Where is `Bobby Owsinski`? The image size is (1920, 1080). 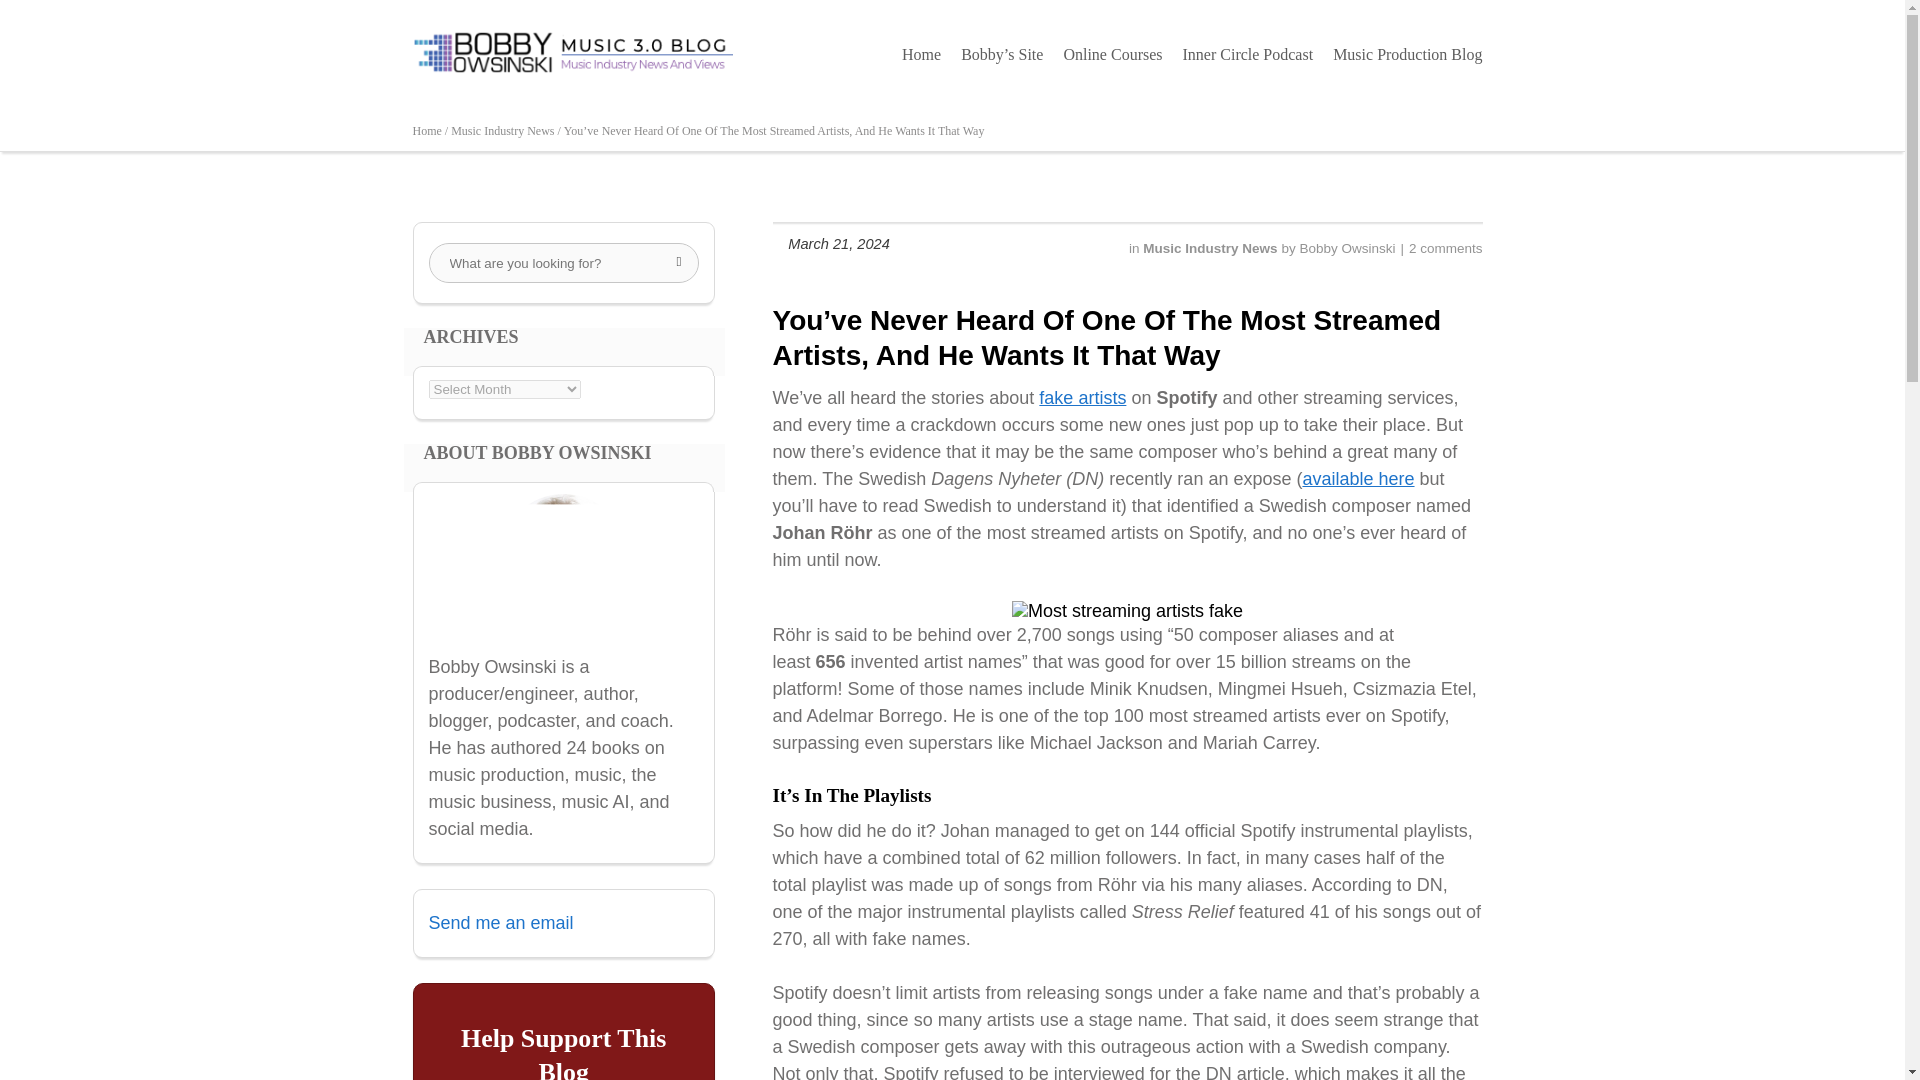 Bobby Owsinski is located at coordinates (1347, 248).